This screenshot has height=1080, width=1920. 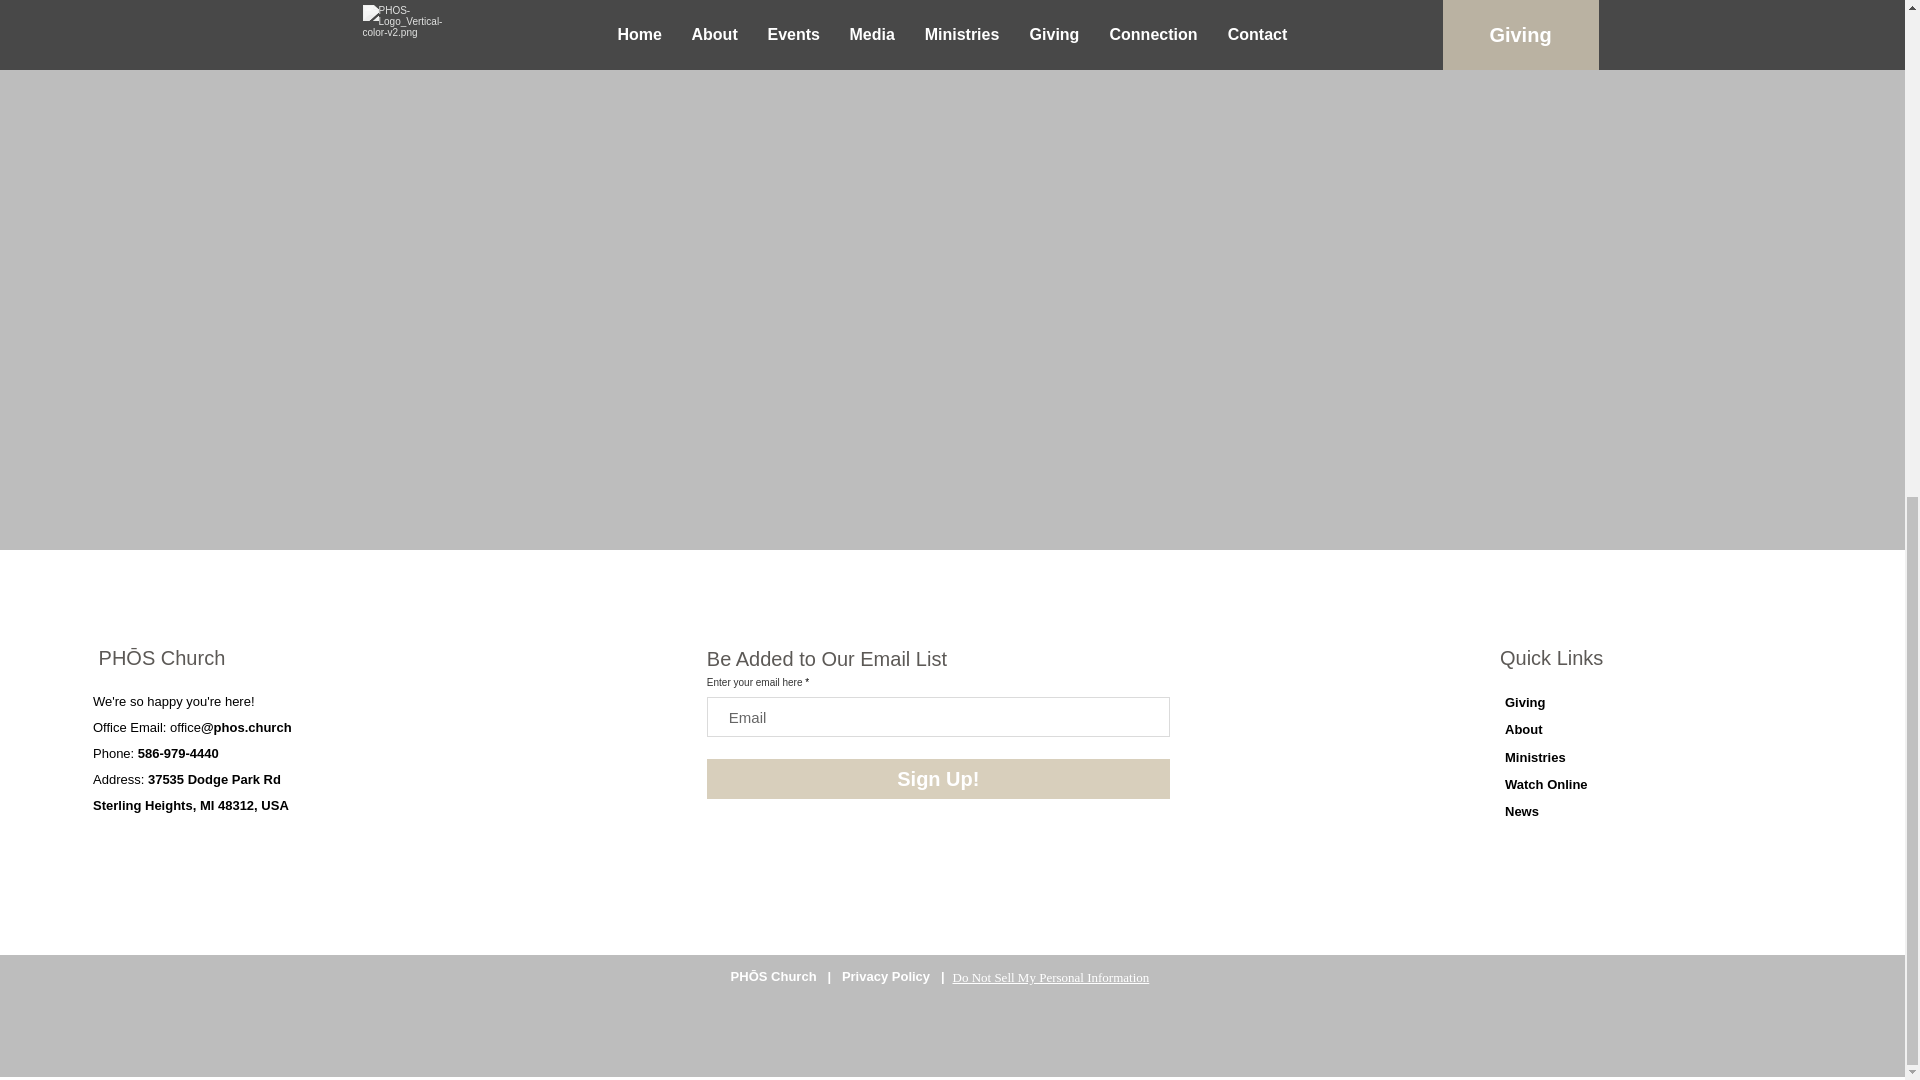 What do you see at coordinates (1525, 702) in the screenshot?
I see `Giving` at bounding box center [1525, 702].